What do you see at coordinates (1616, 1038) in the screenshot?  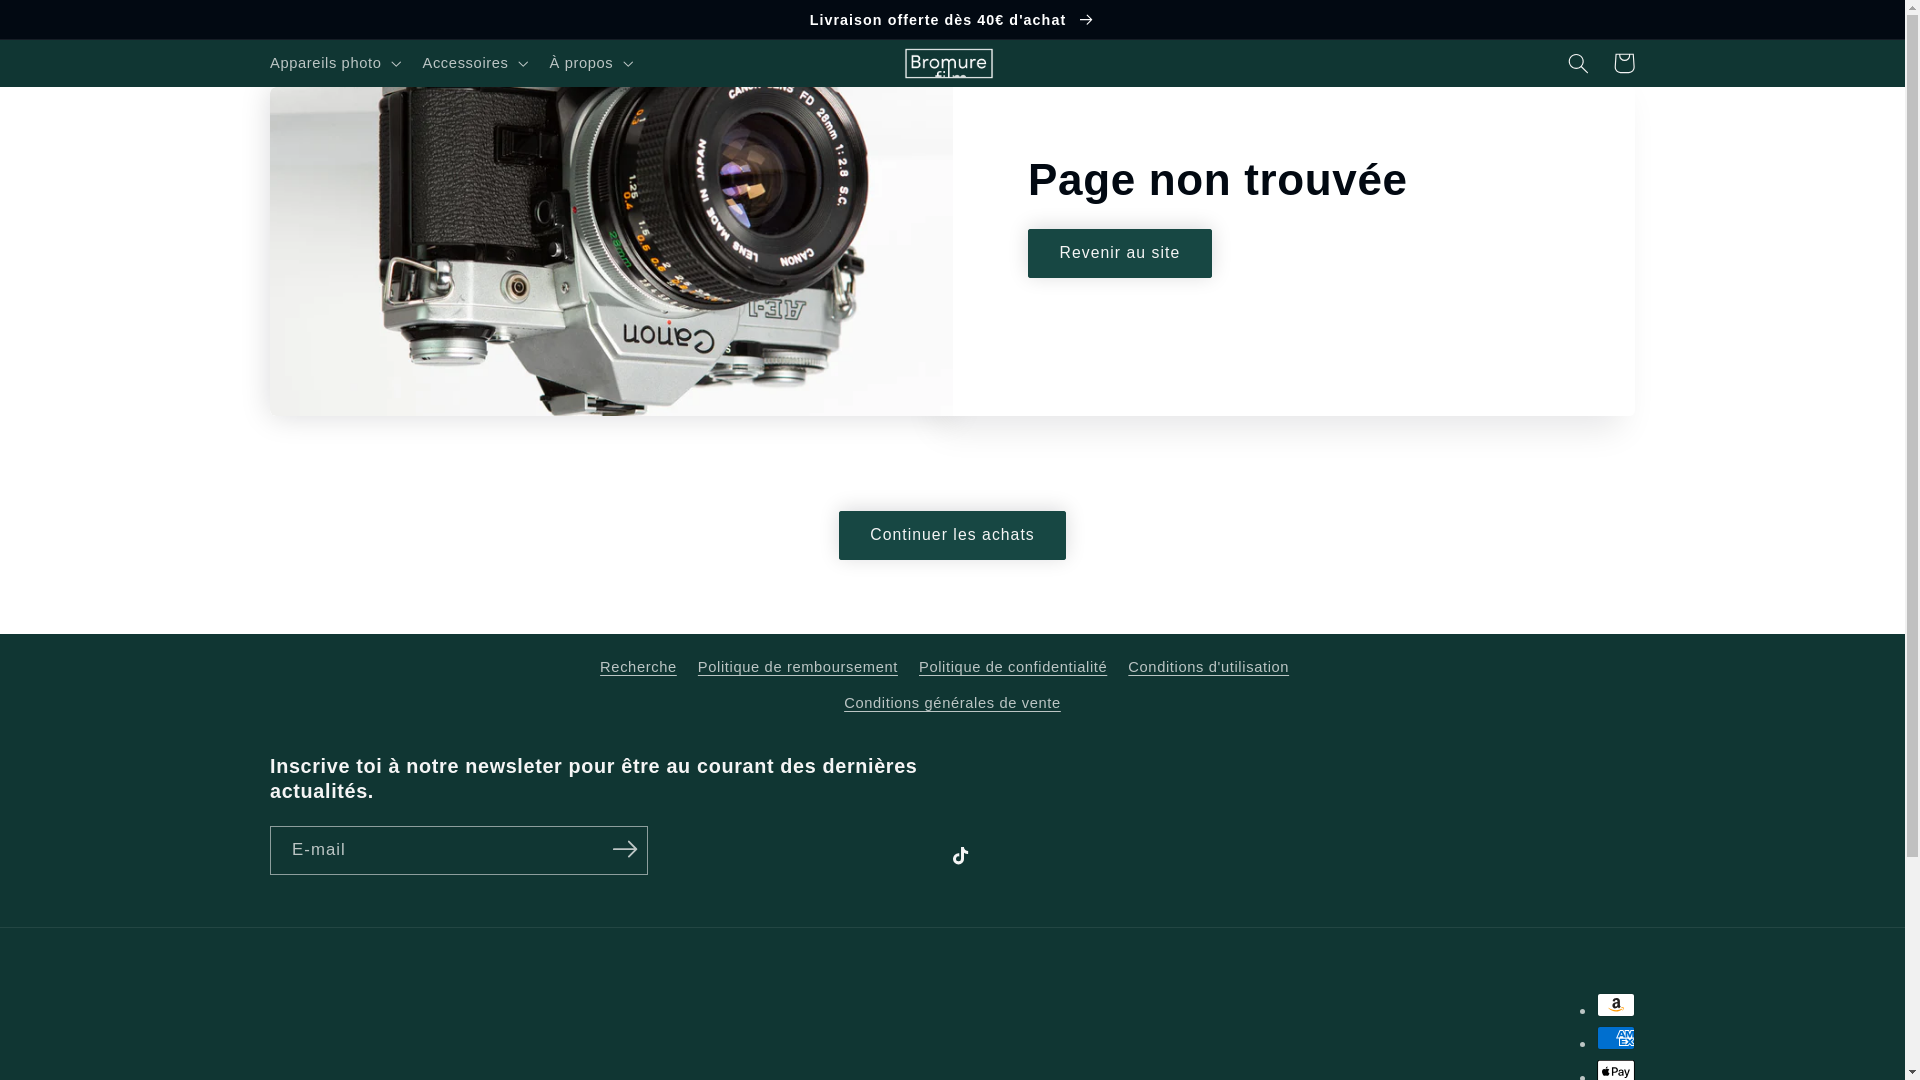 I see `American Express` at bounding box center [1616, 1038].